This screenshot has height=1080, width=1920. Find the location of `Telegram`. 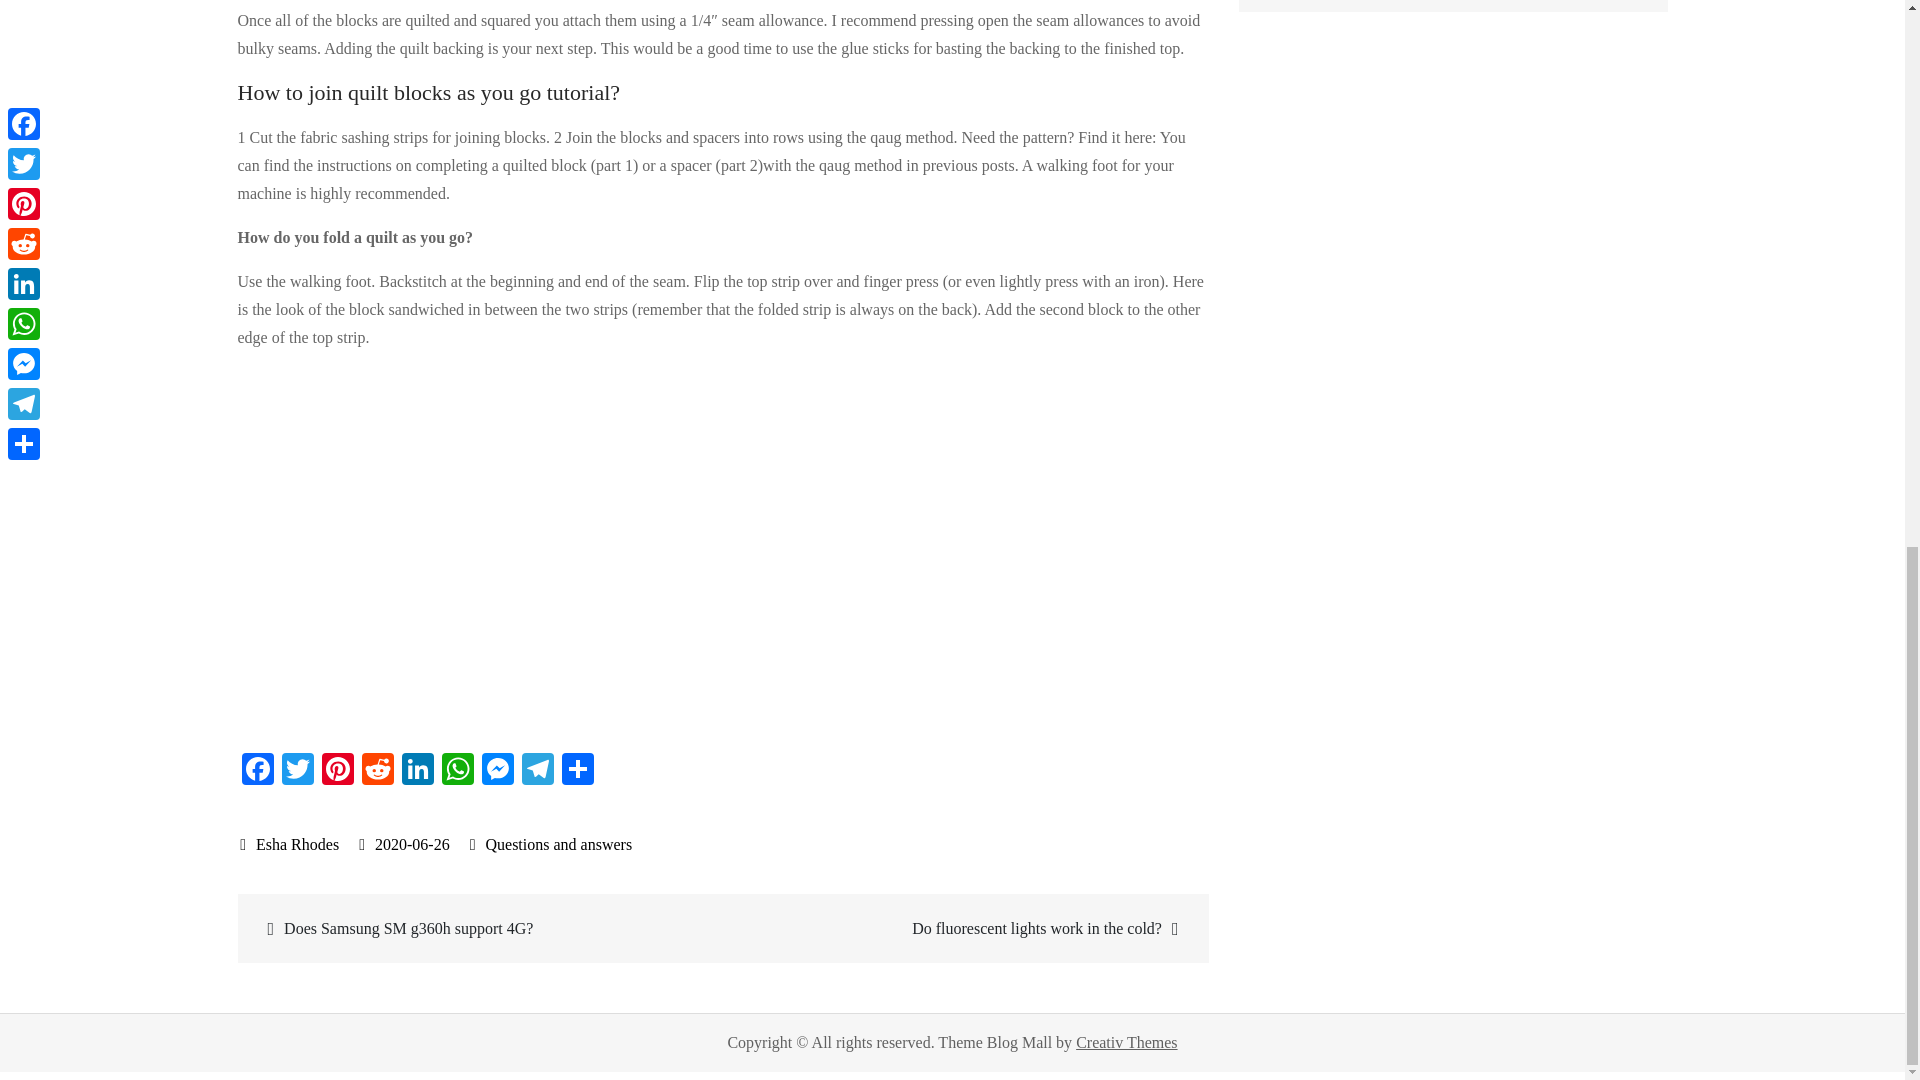

Telegram is located at coordinates (538, 770).